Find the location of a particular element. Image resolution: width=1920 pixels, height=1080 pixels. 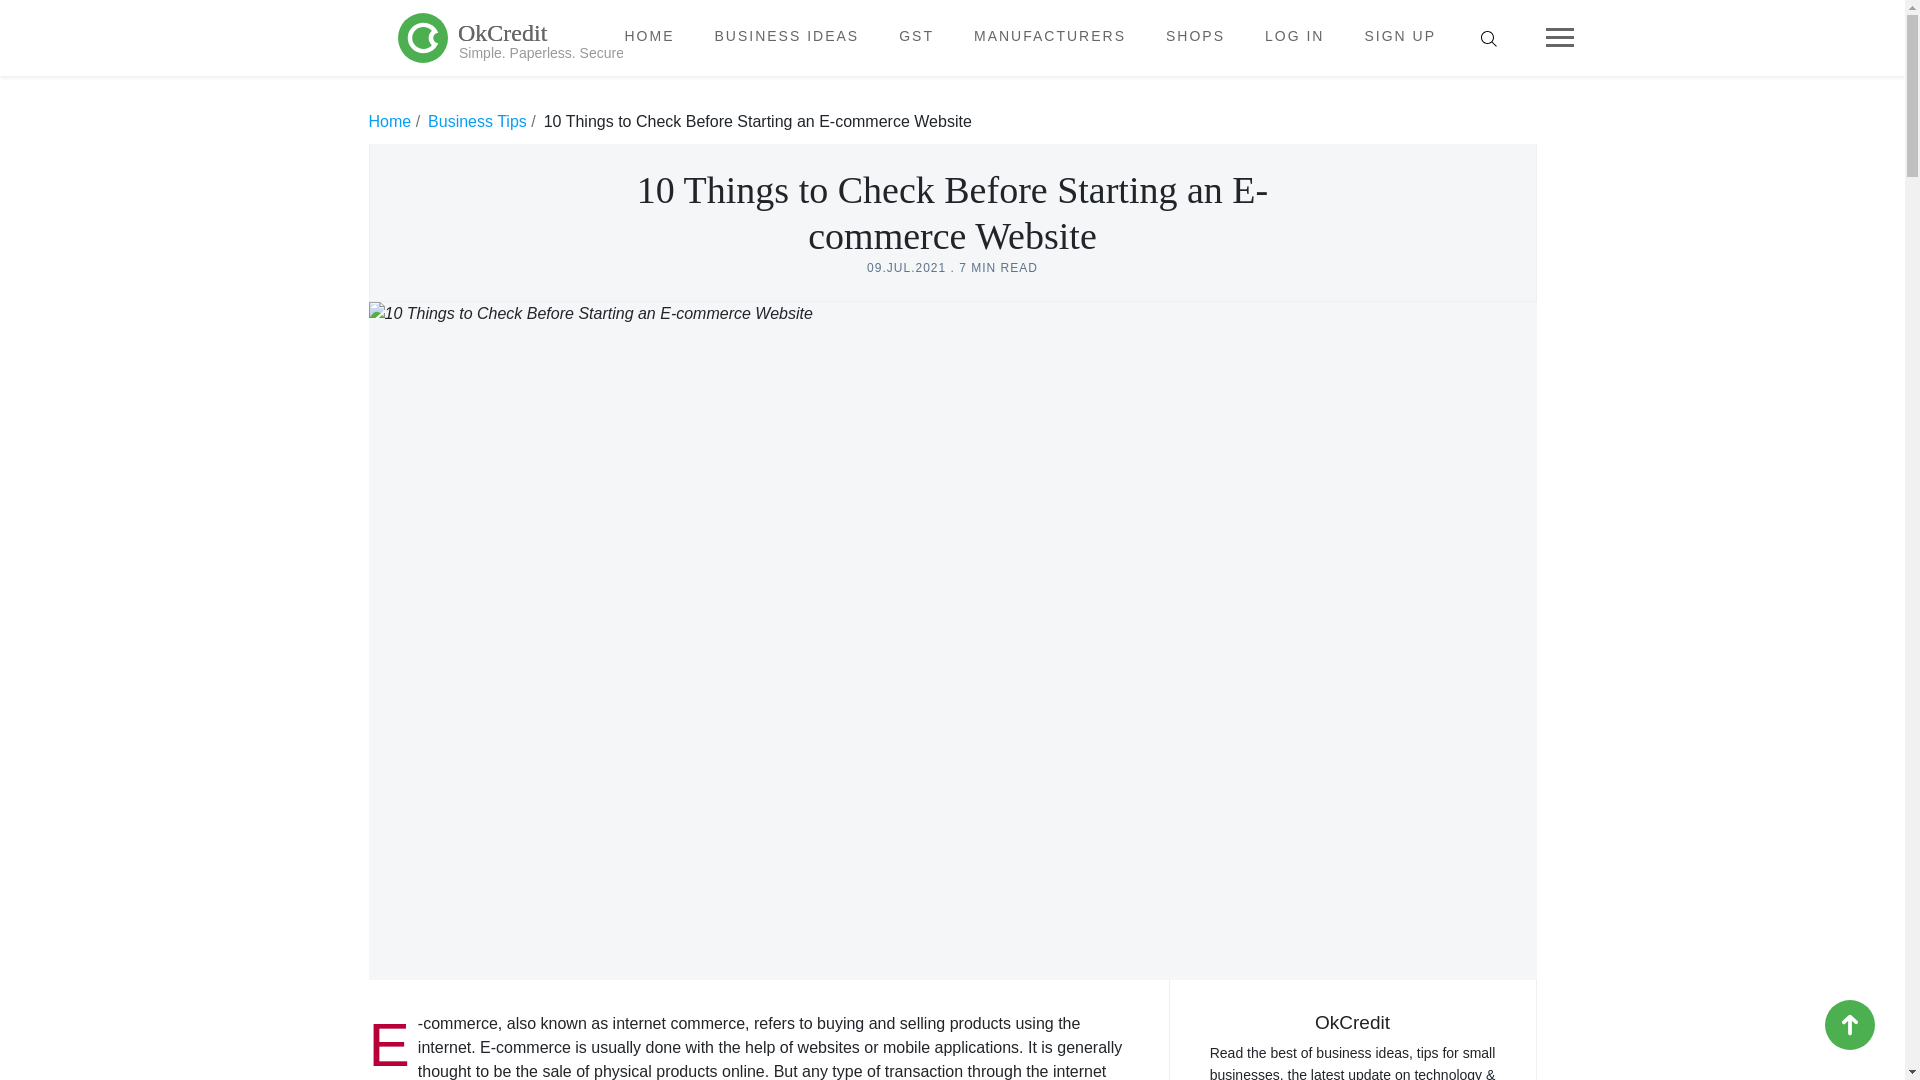

Business Tips is located at coordinates (1194, 36).